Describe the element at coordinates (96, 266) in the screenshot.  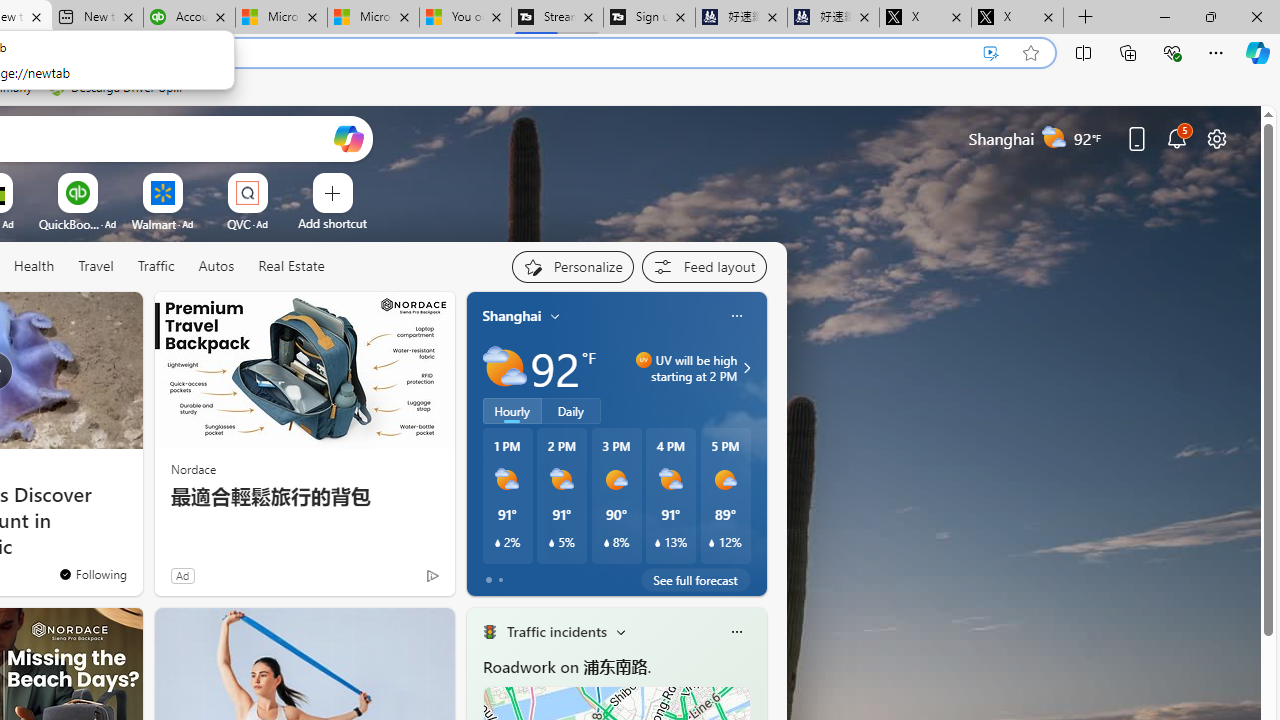
I see `Travel` at that location.